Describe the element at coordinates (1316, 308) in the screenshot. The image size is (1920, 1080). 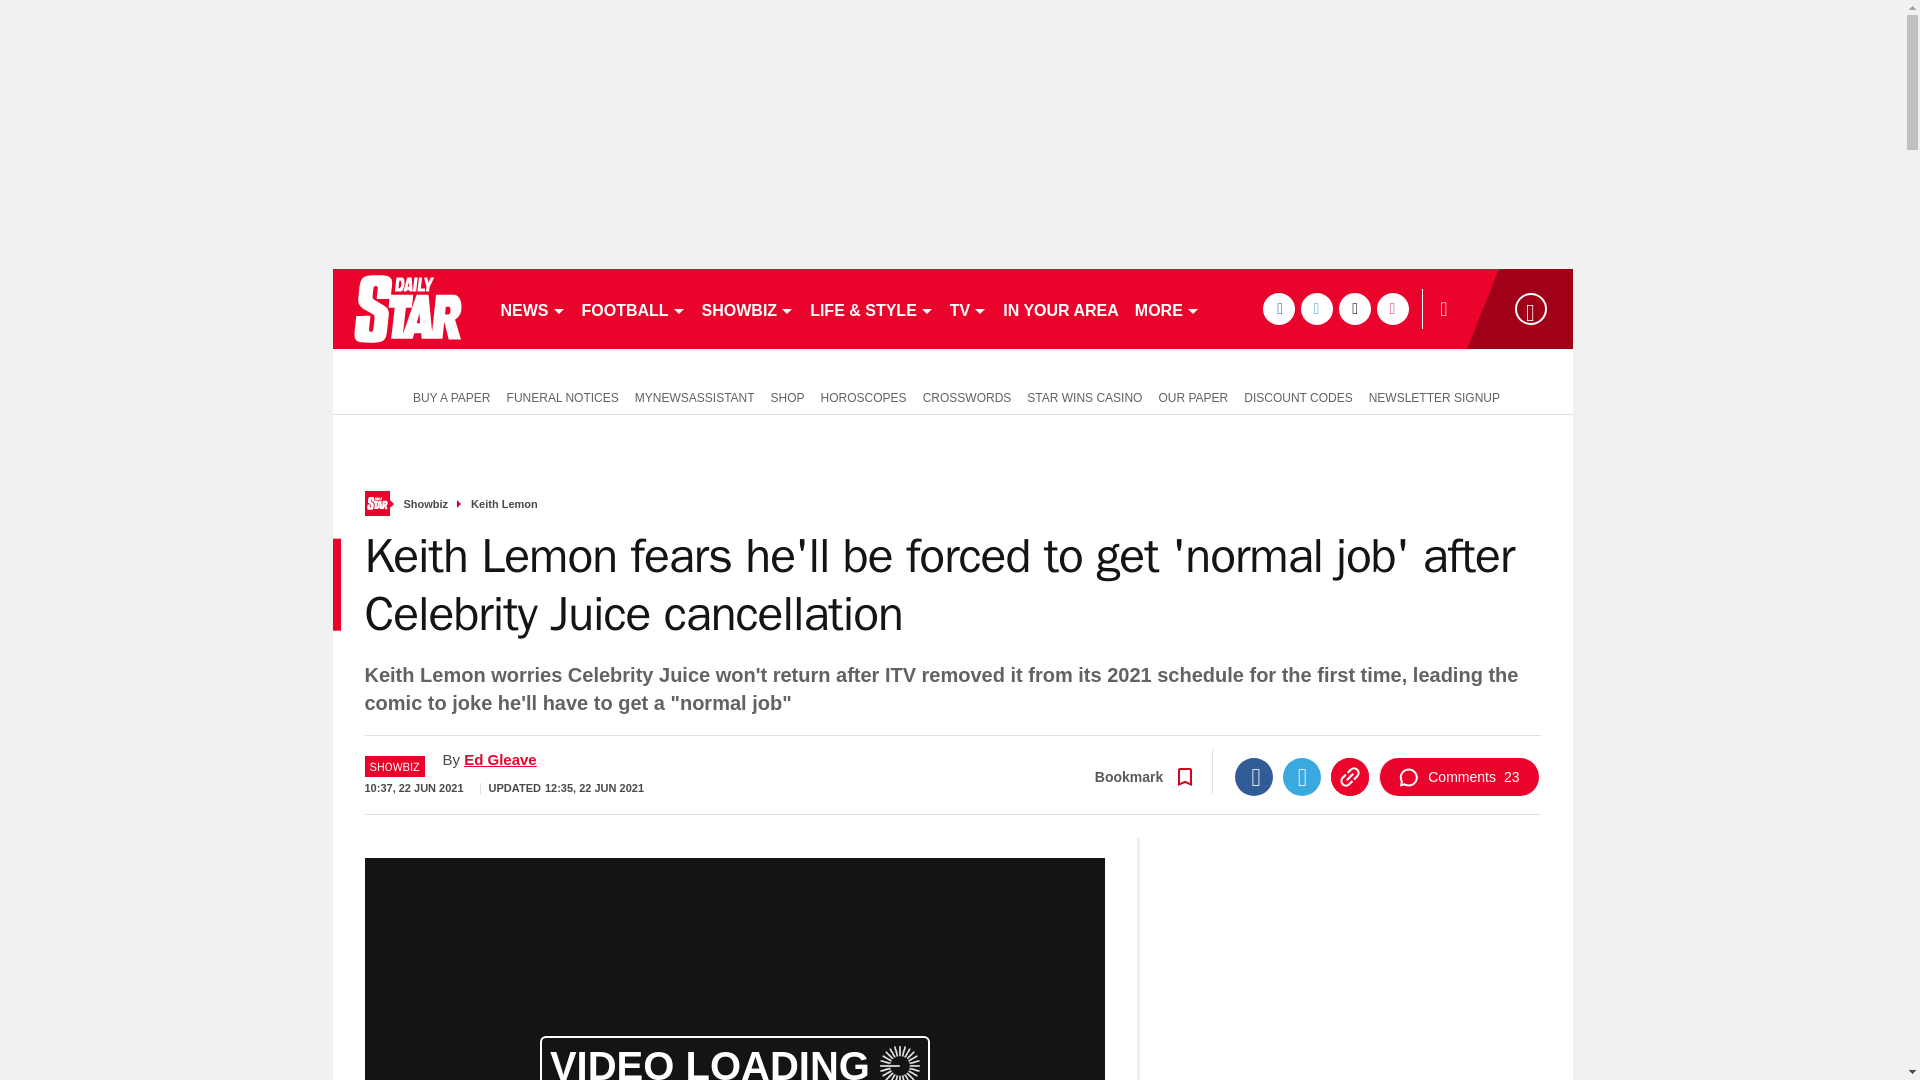
I see `twitter` at that location.